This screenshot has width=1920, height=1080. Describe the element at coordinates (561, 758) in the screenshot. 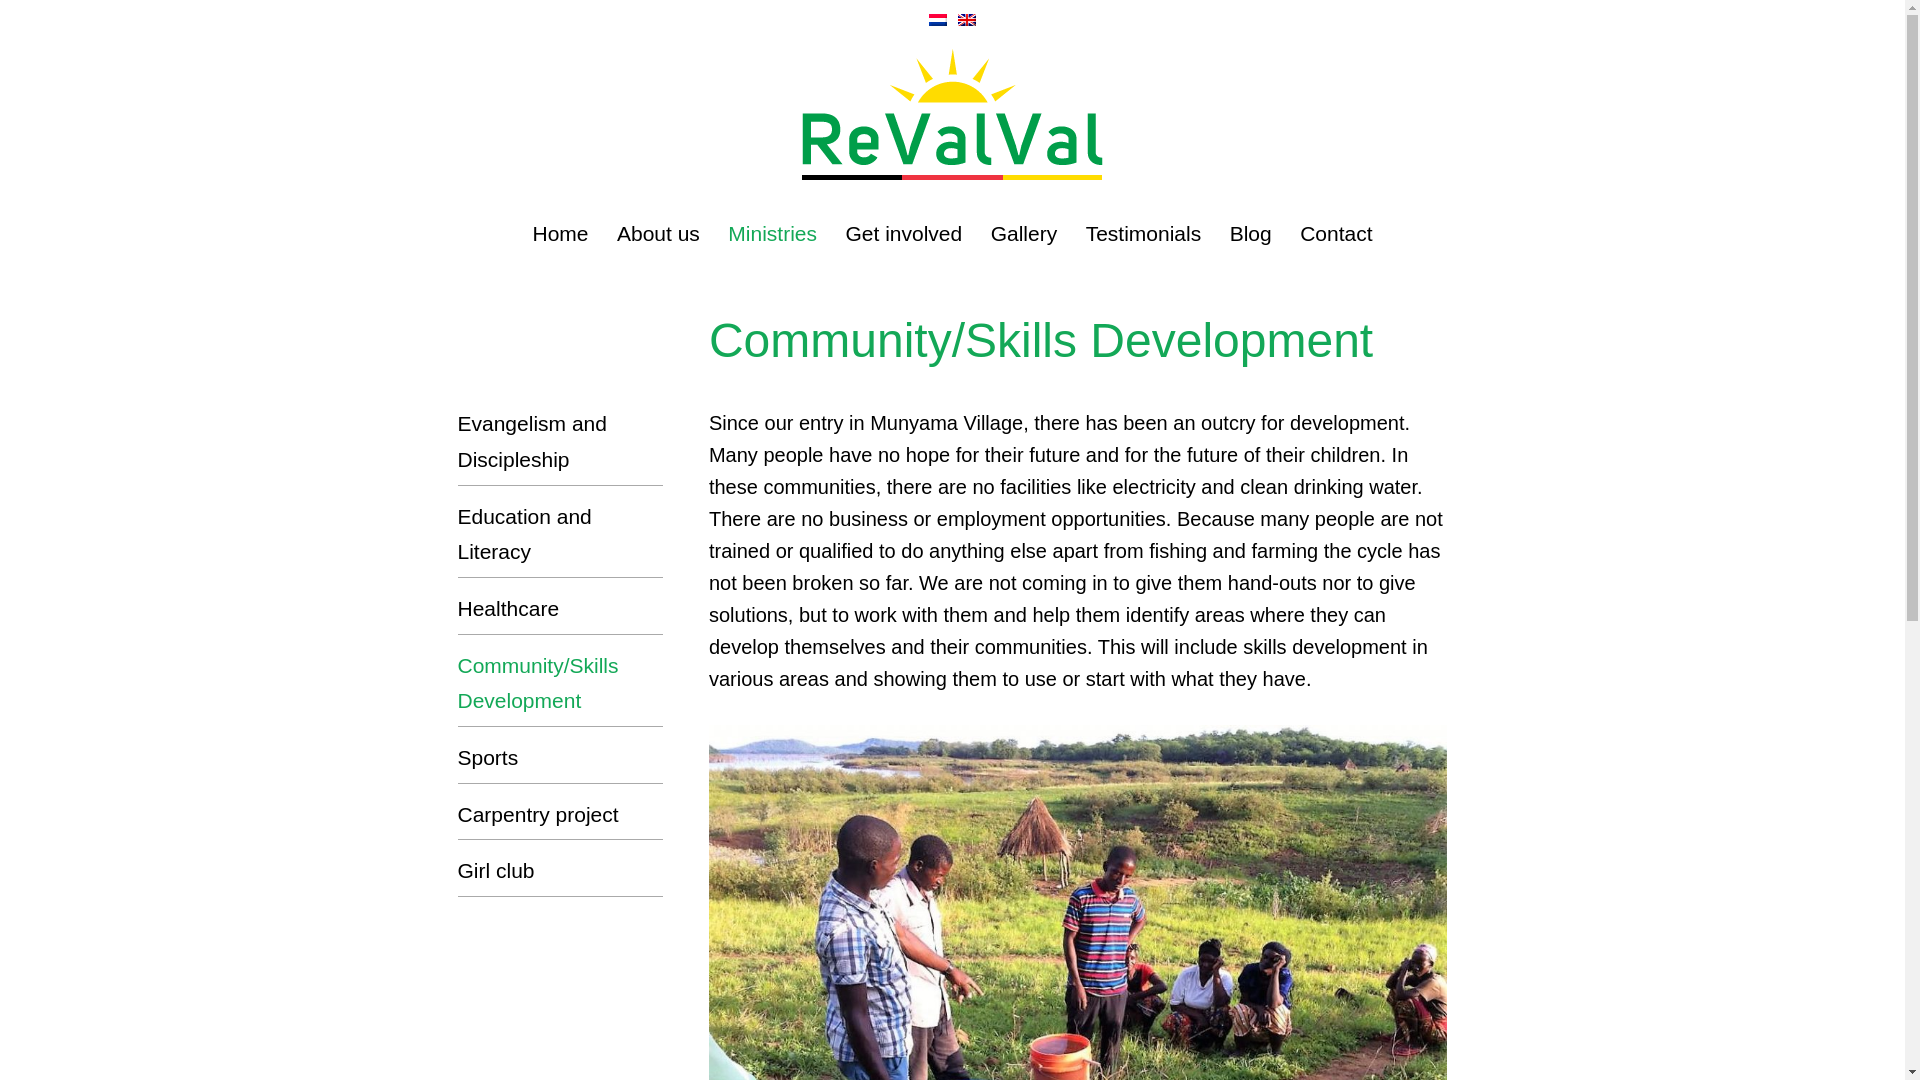

I see `Sports` at that location.